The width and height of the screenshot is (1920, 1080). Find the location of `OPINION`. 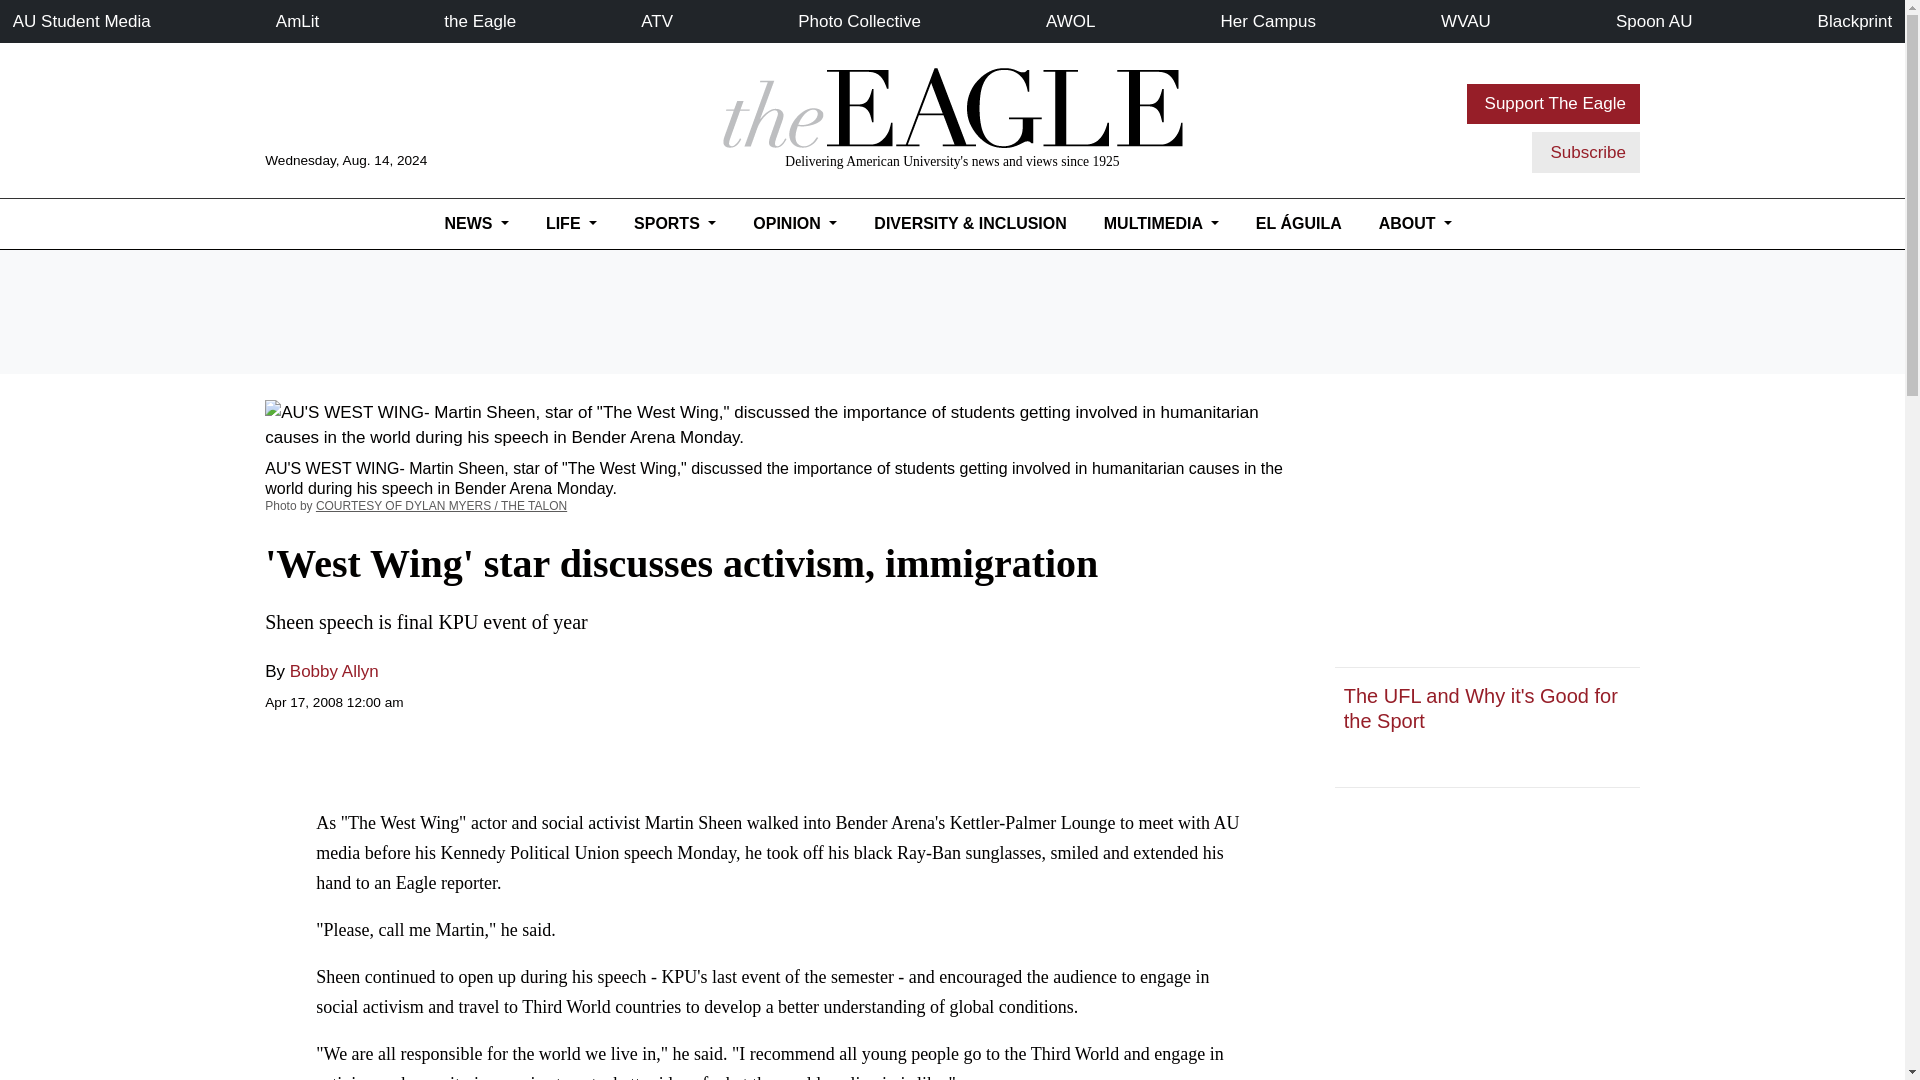

OPINION is located at coordinates (795, 224).